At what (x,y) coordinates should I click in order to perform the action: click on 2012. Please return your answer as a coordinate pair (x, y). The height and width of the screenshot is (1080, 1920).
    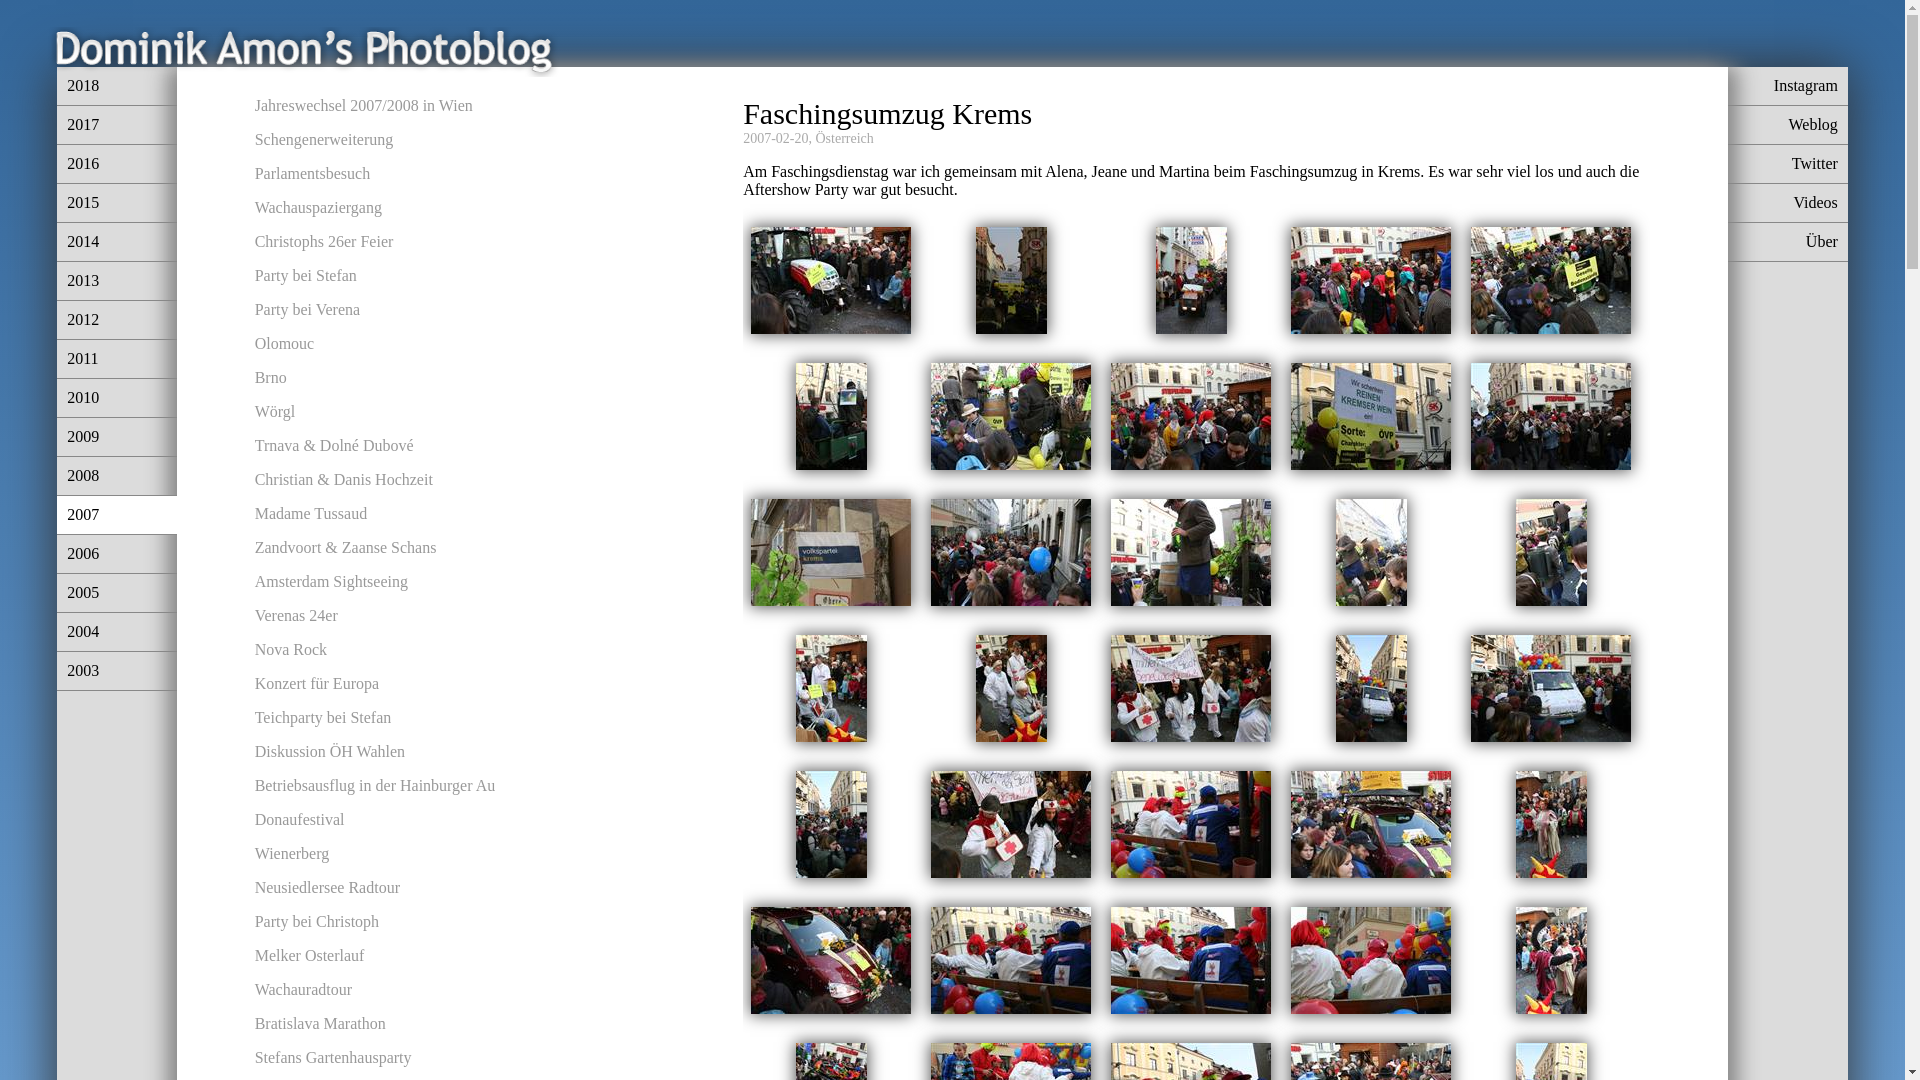
    Looking at the image, I should click on (117, 320).